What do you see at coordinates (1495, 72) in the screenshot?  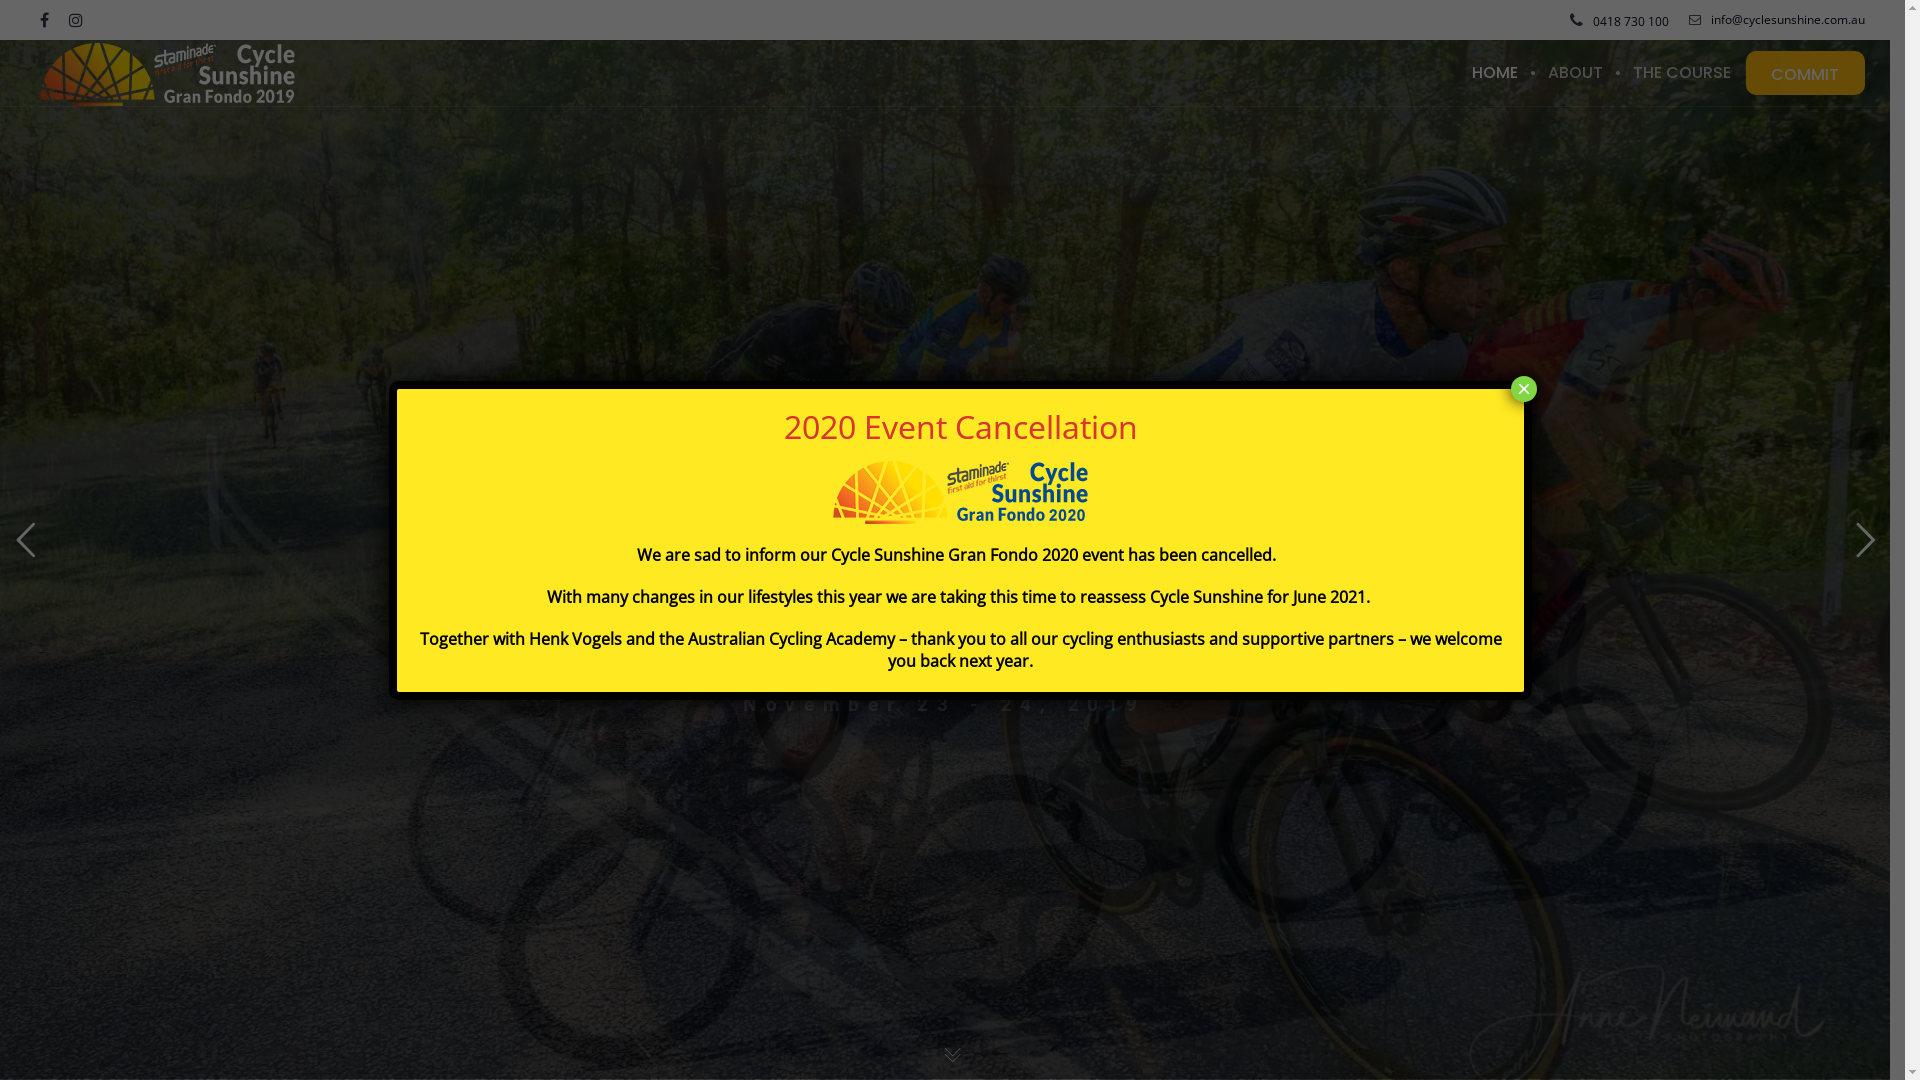 I see `HOME` at bounding box center [1495, 72].